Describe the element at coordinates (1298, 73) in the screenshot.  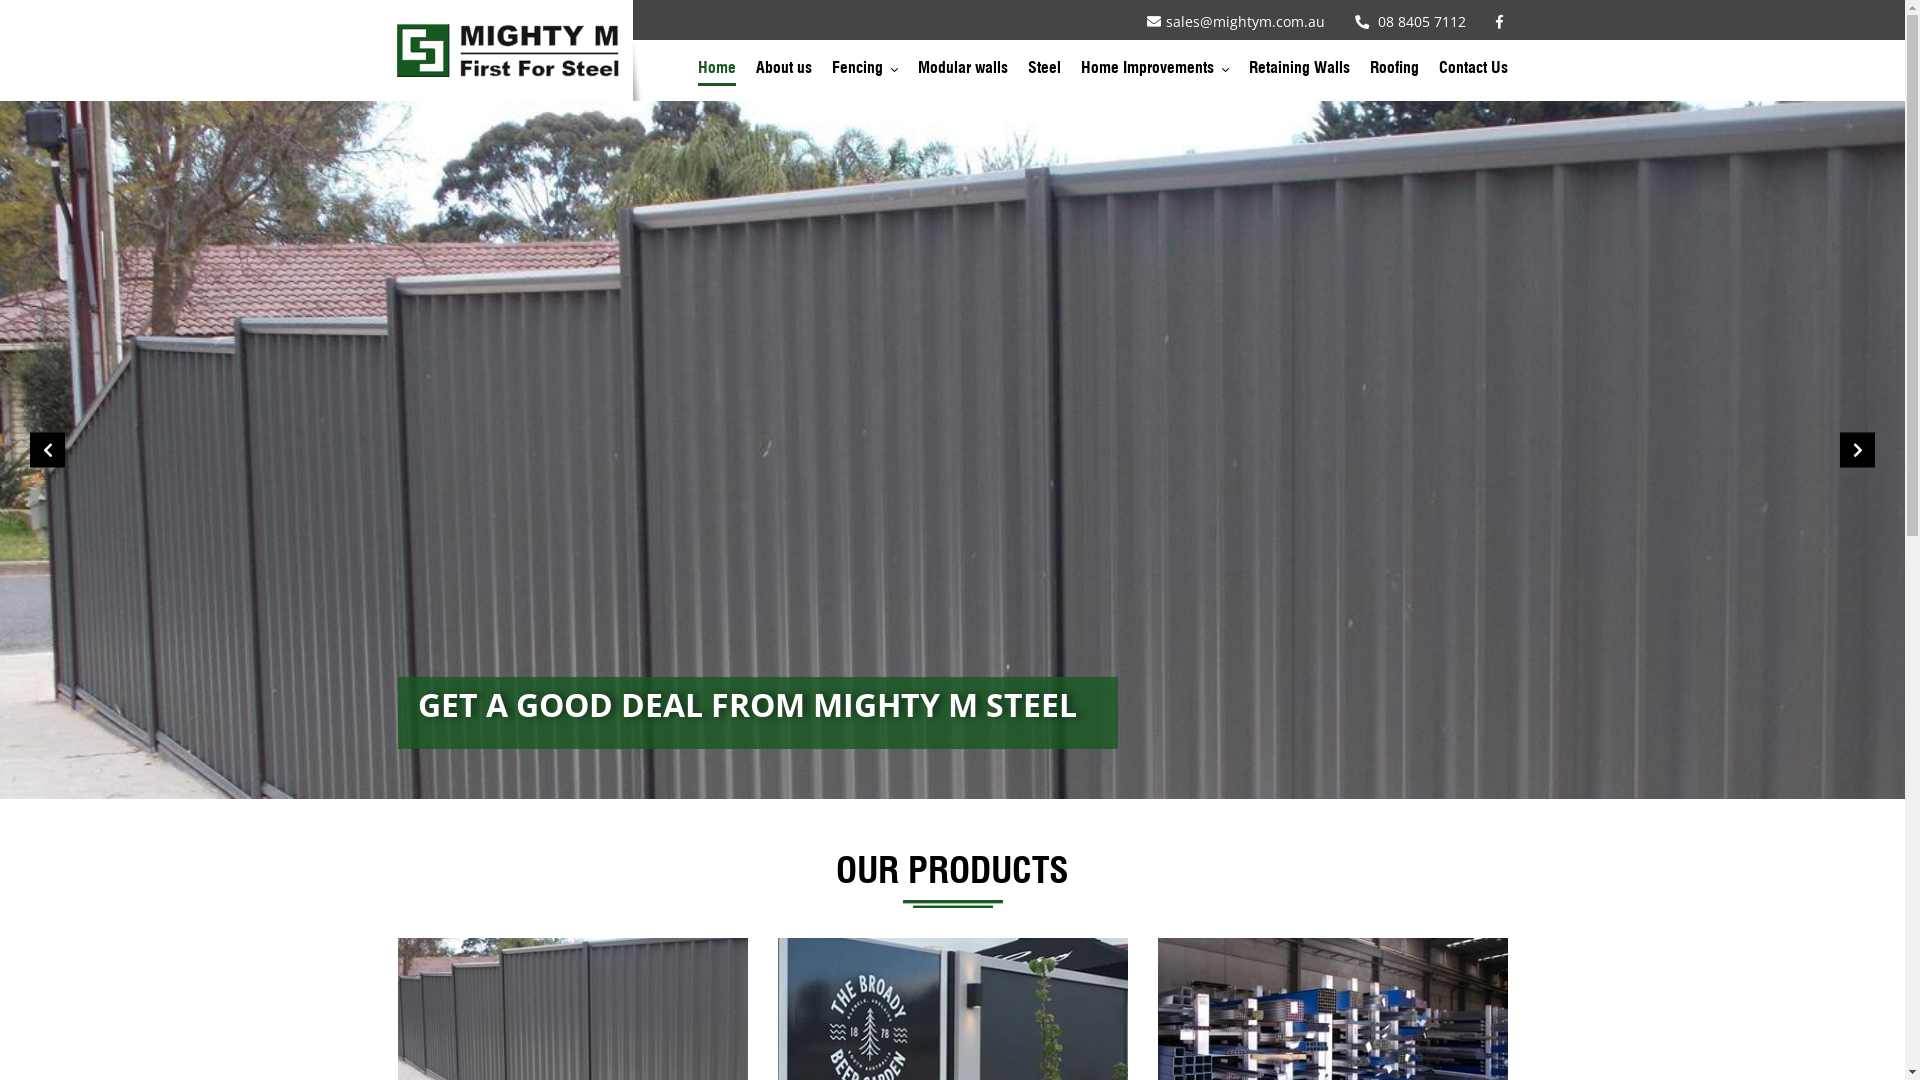
I see `Retaining Walls` at that location.